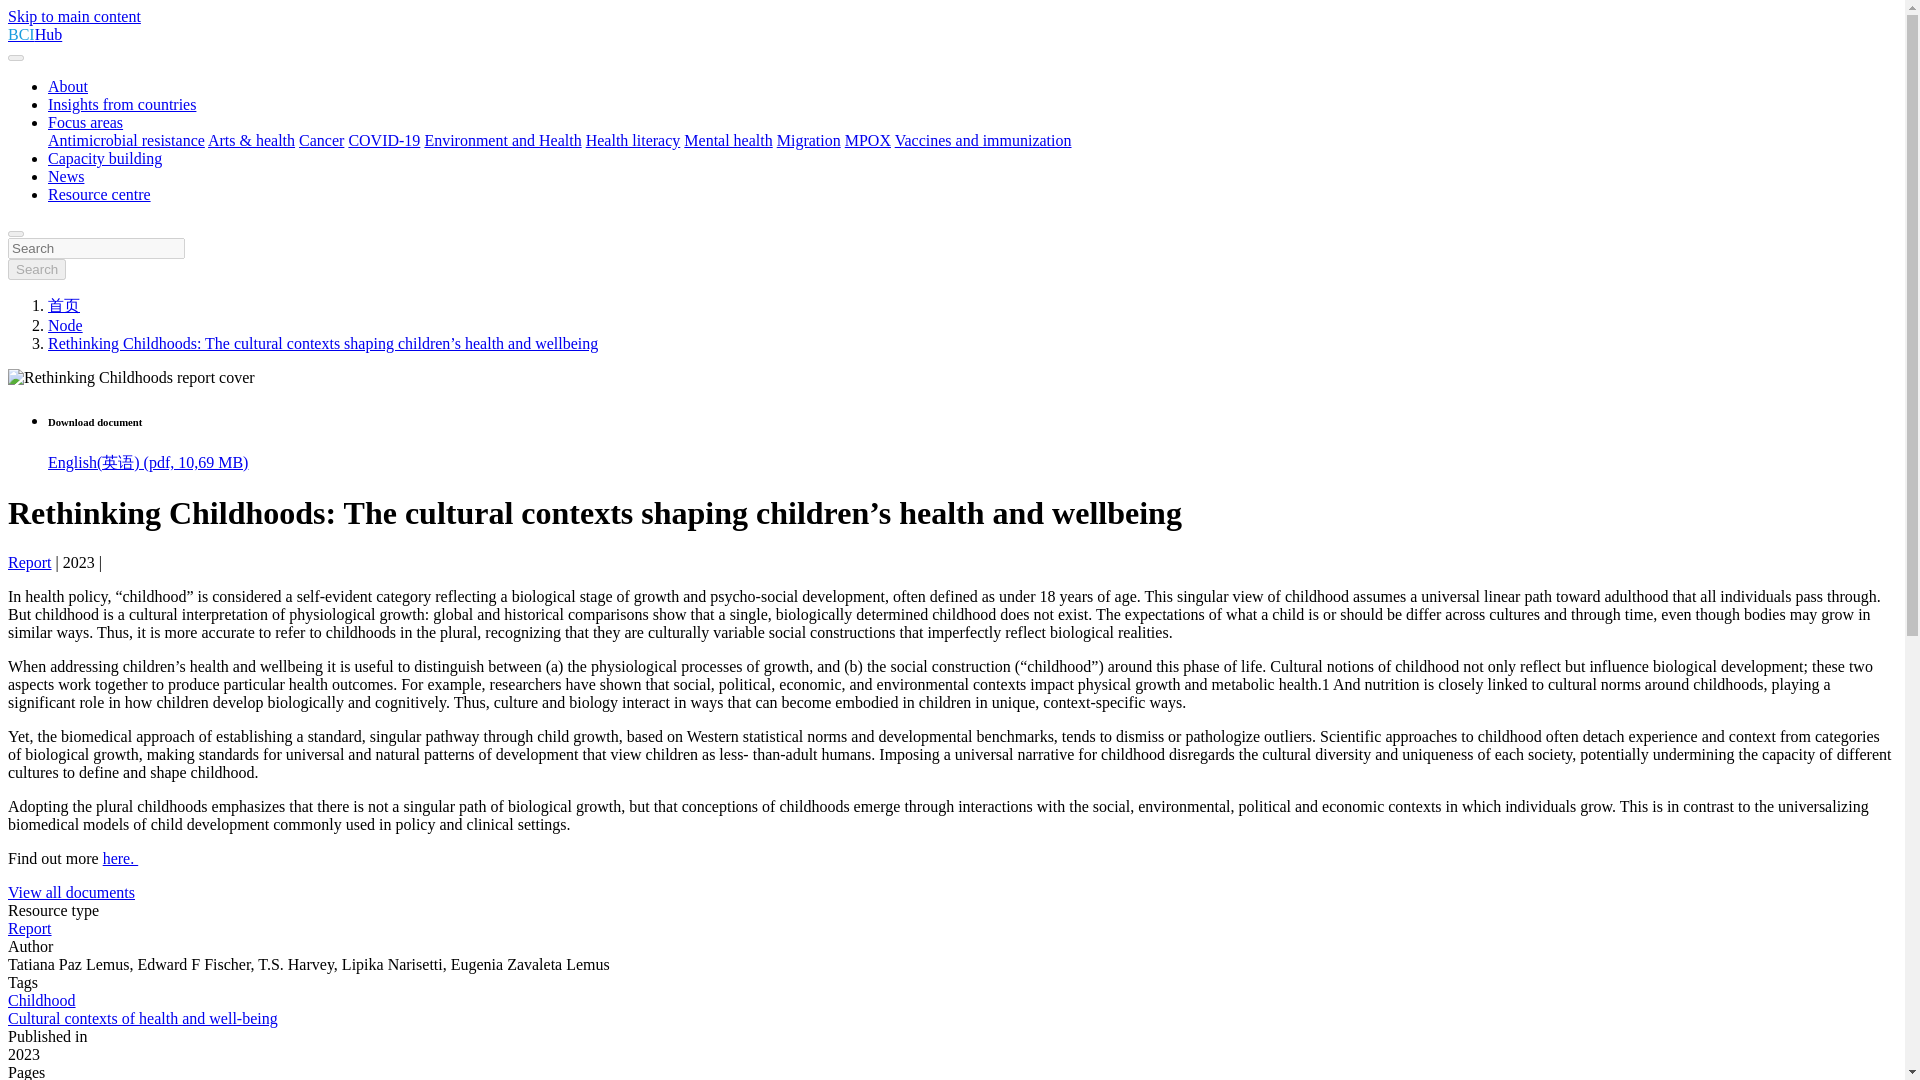  I want to click on News, so click(66, 176).